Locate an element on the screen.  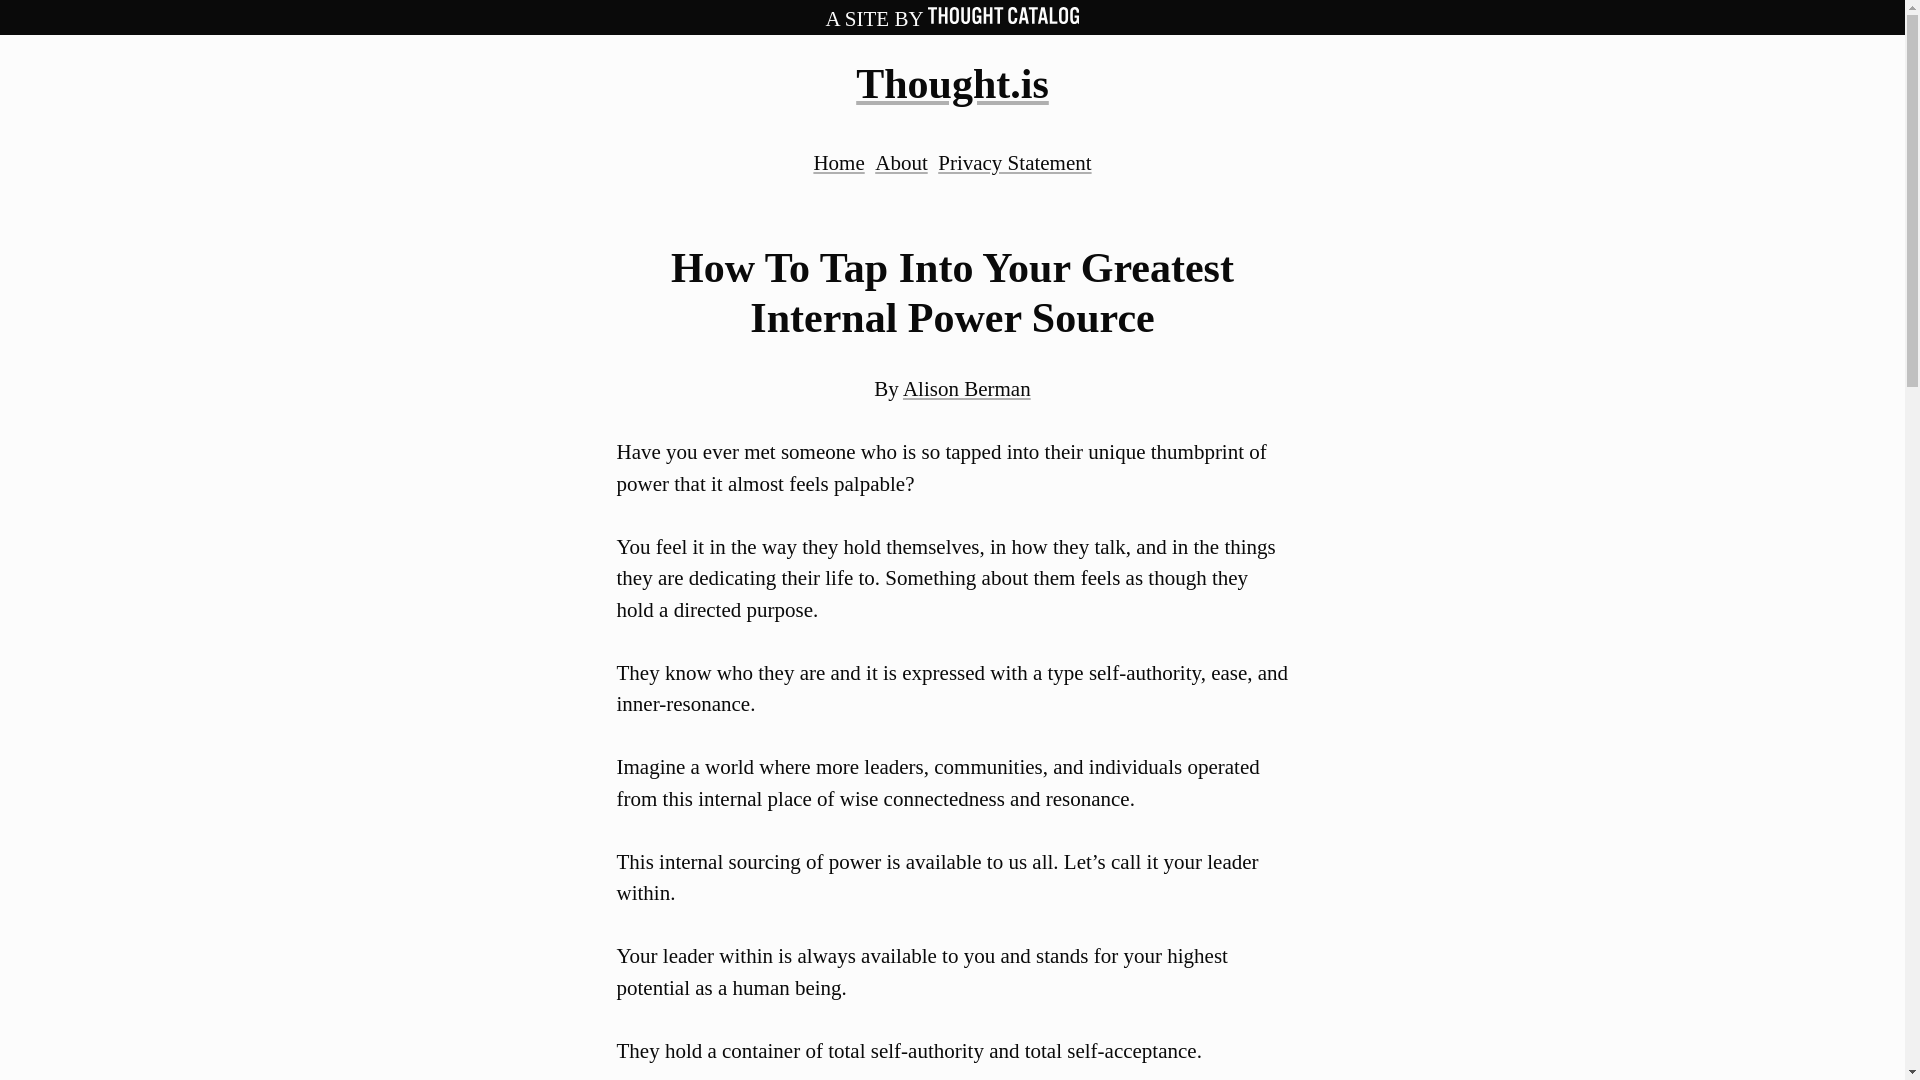
Privacy Statement is located at coordinates (1014, 162).